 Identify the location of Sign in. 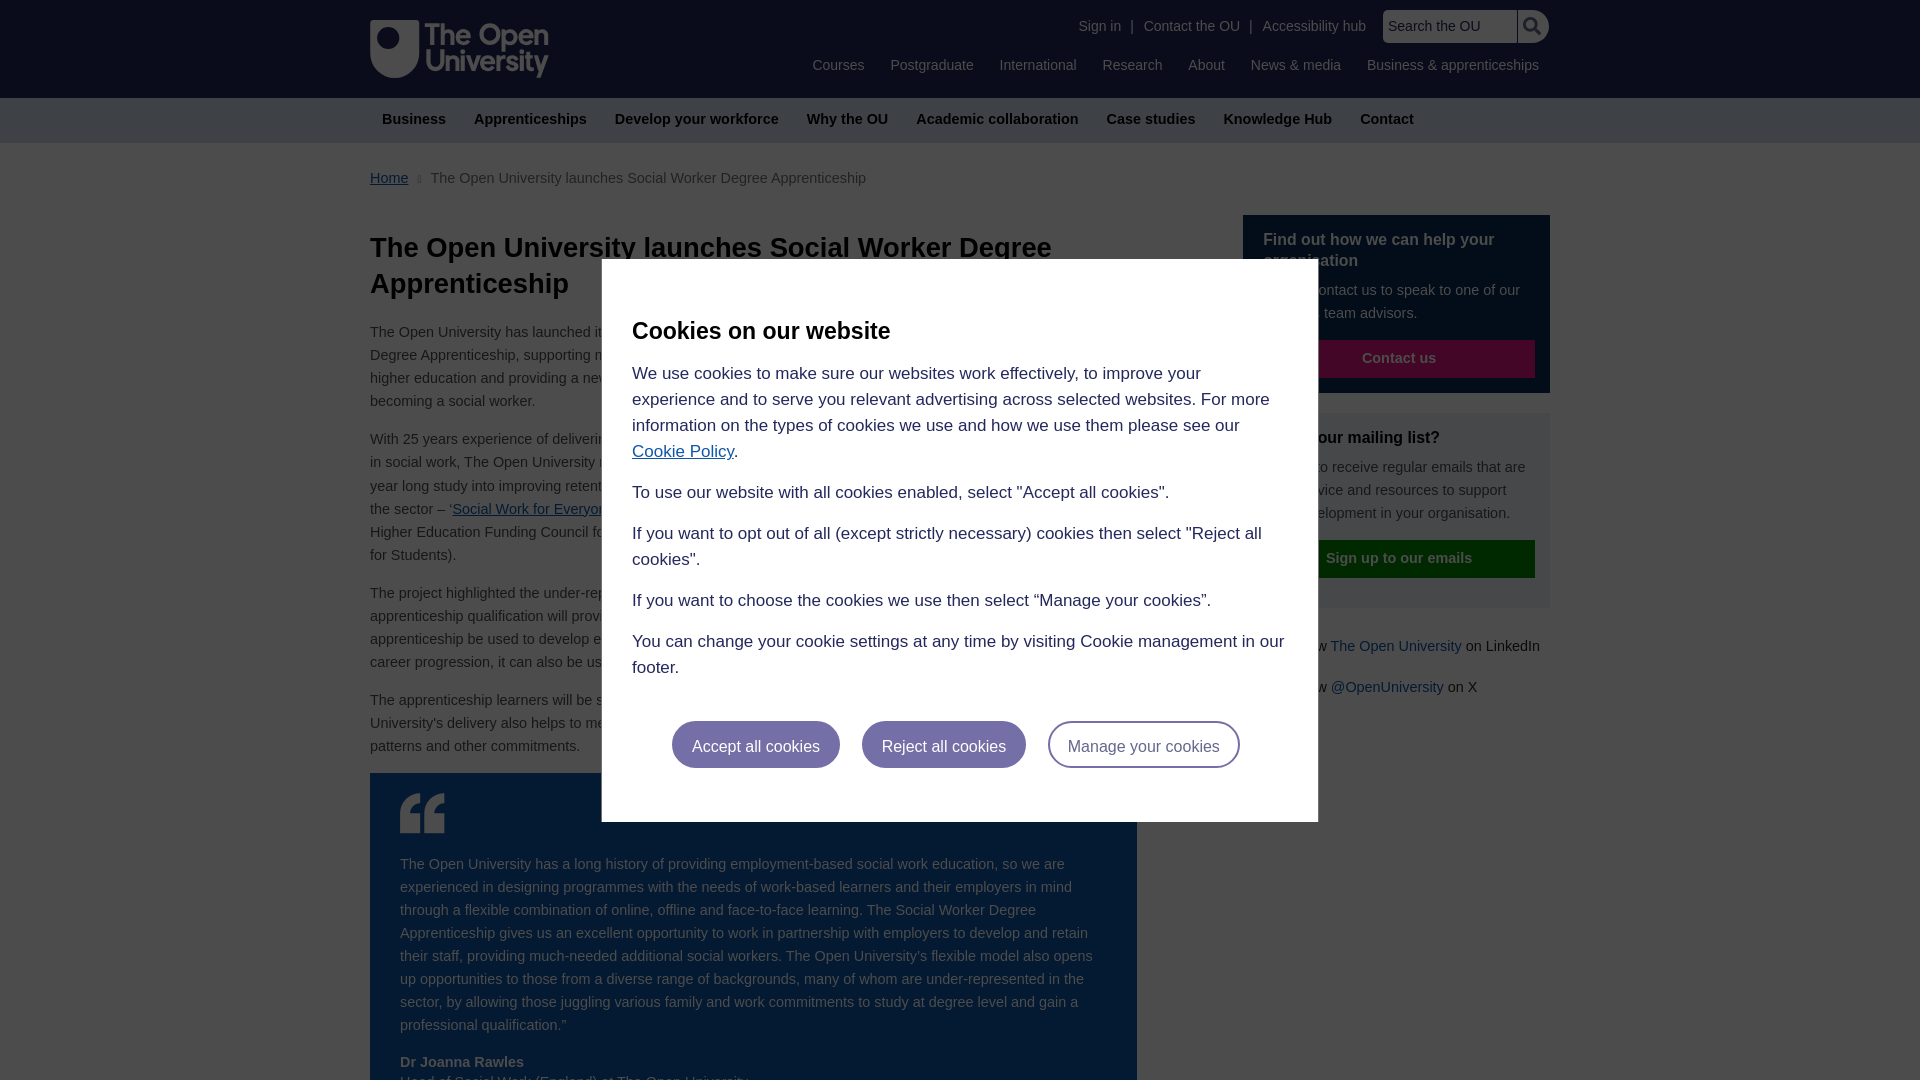
(1099, 26).